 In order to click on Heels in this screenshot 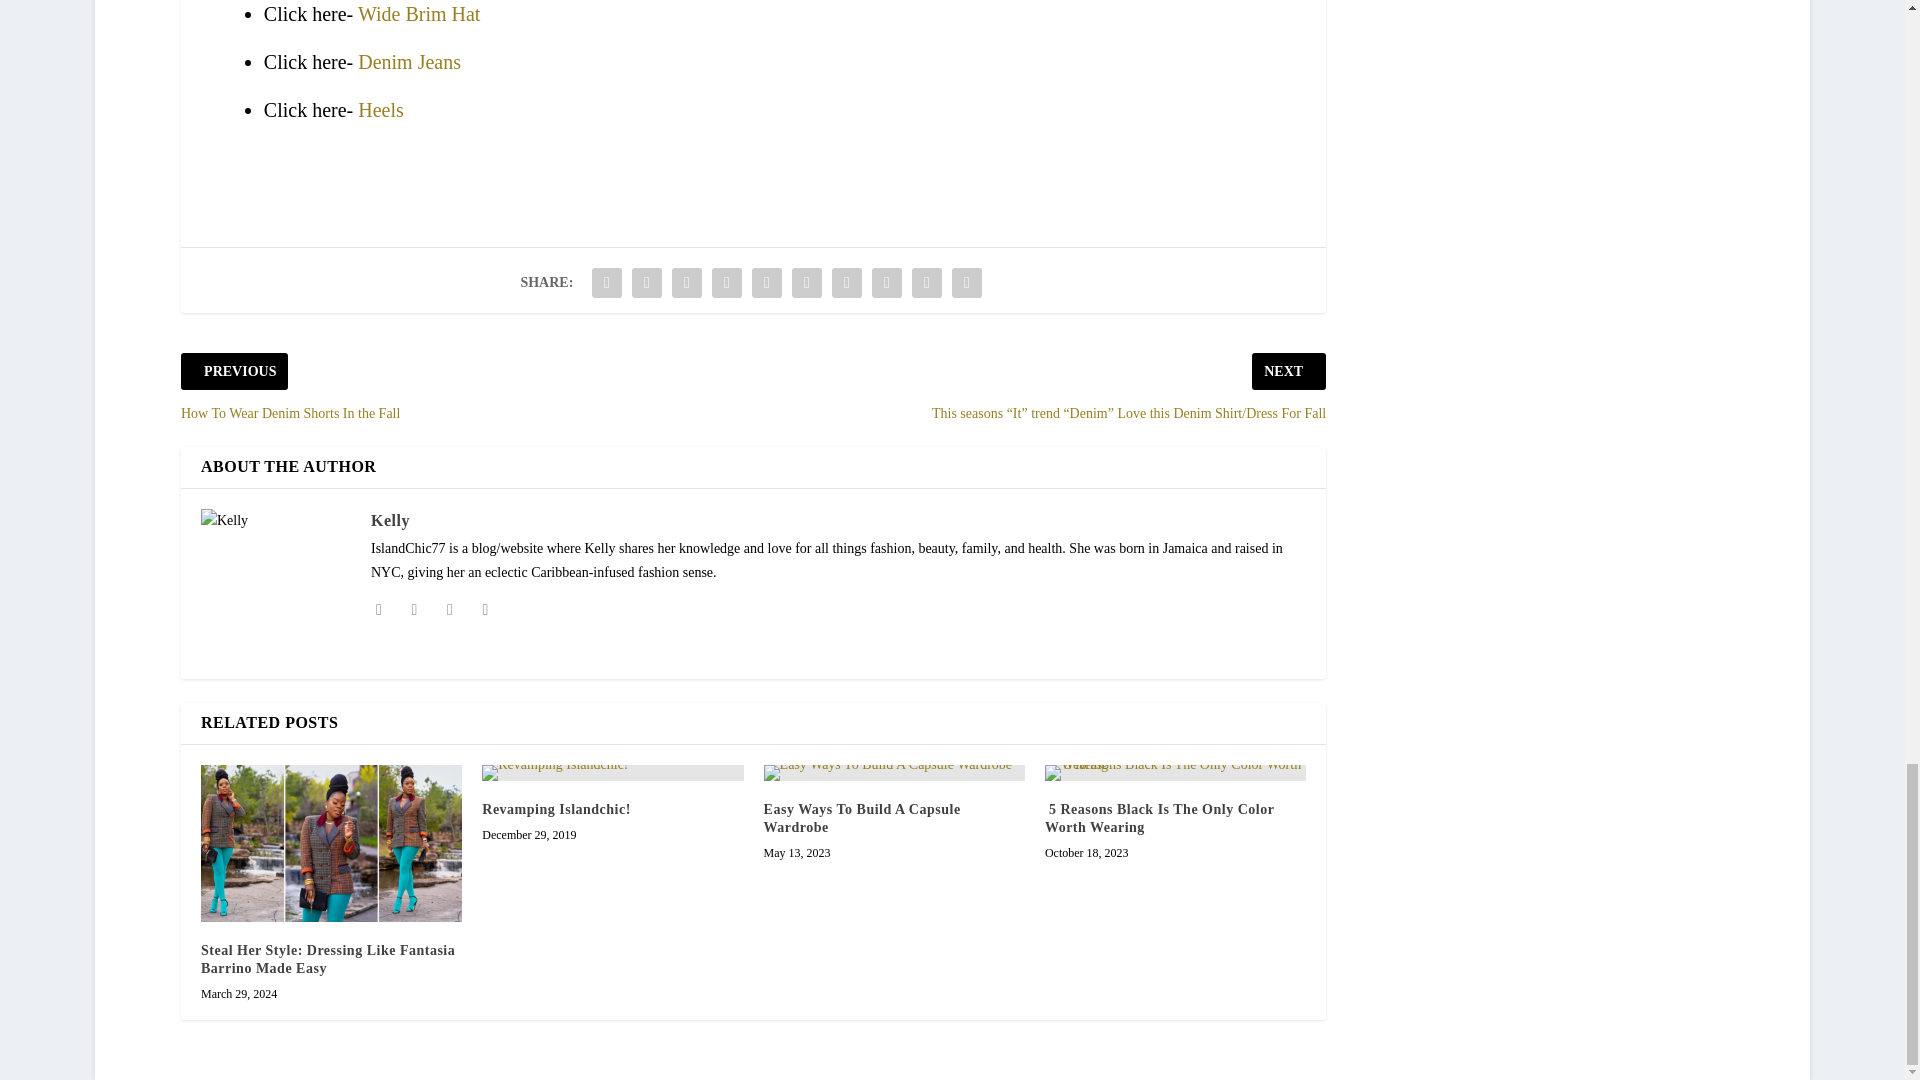, I will do `click(380, 110)`.